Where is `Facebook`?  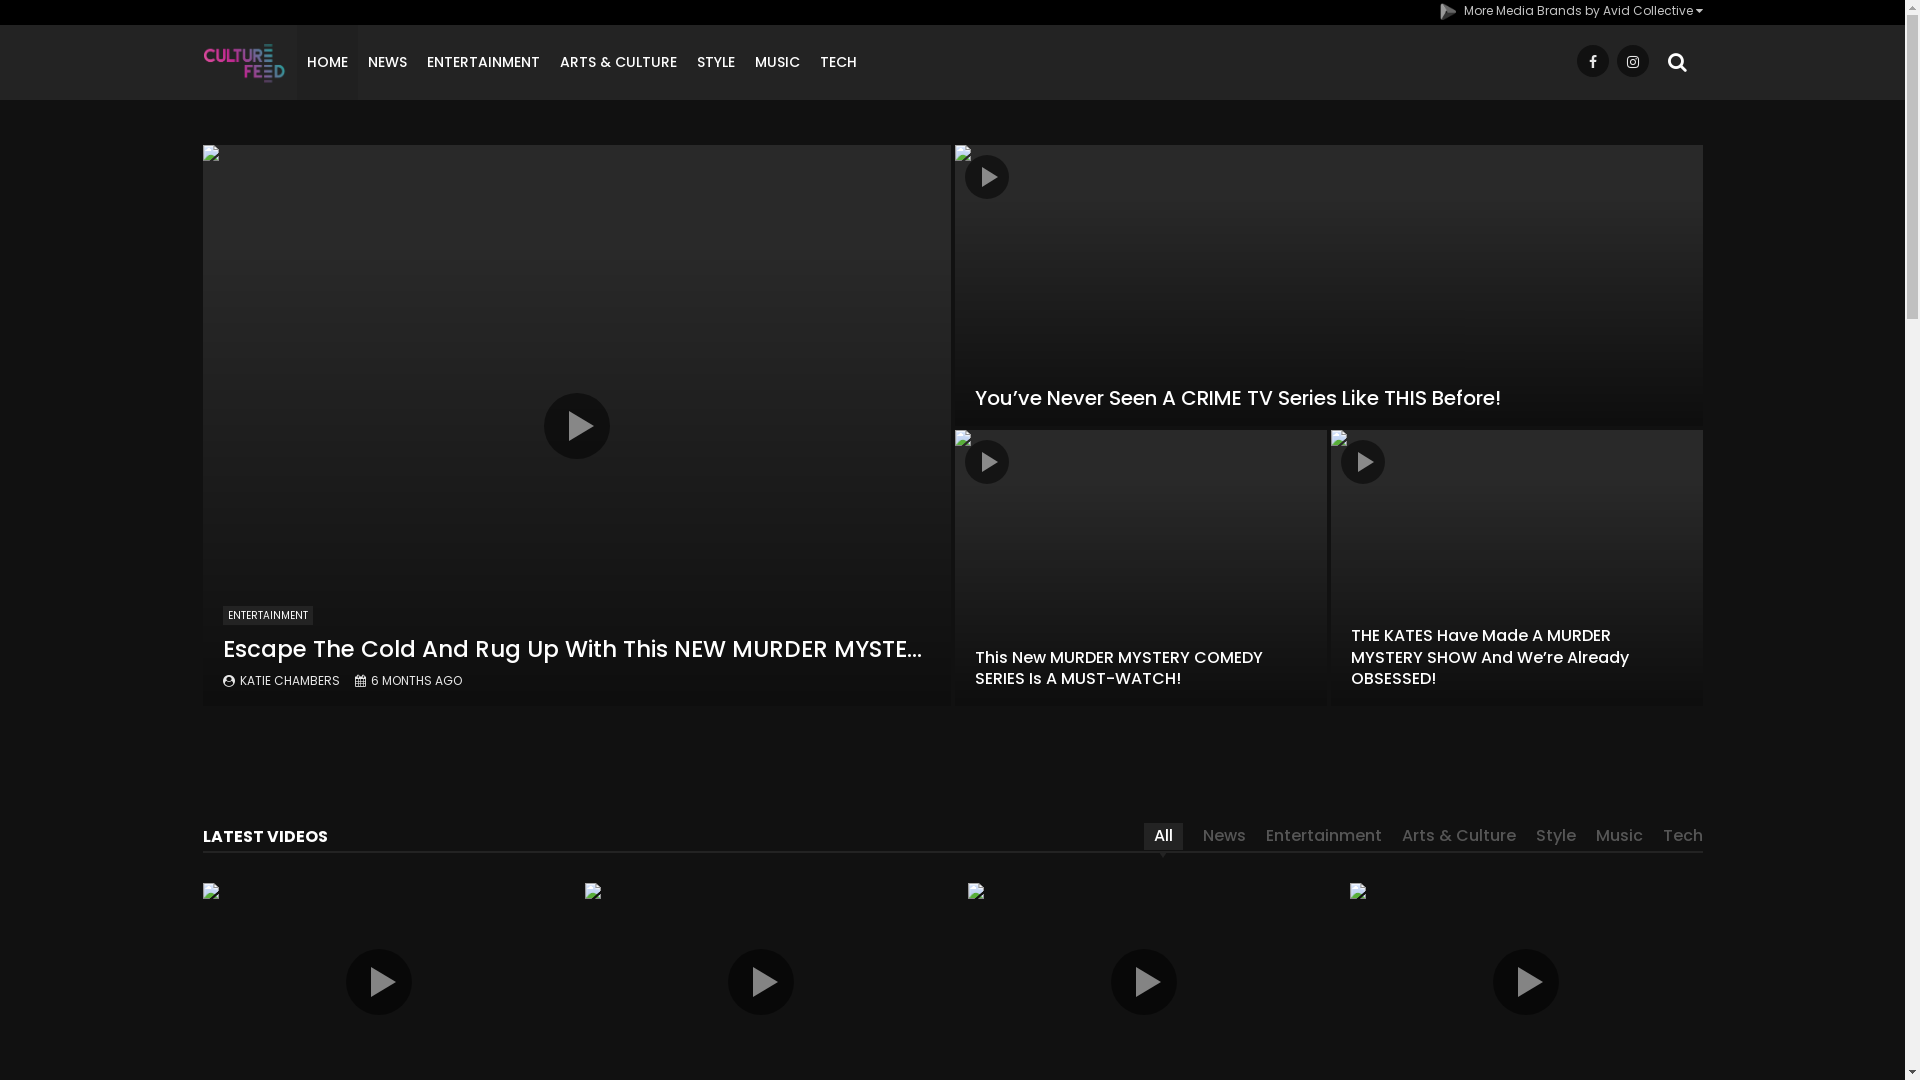
Facebook is located at coordinates (1592, 62).